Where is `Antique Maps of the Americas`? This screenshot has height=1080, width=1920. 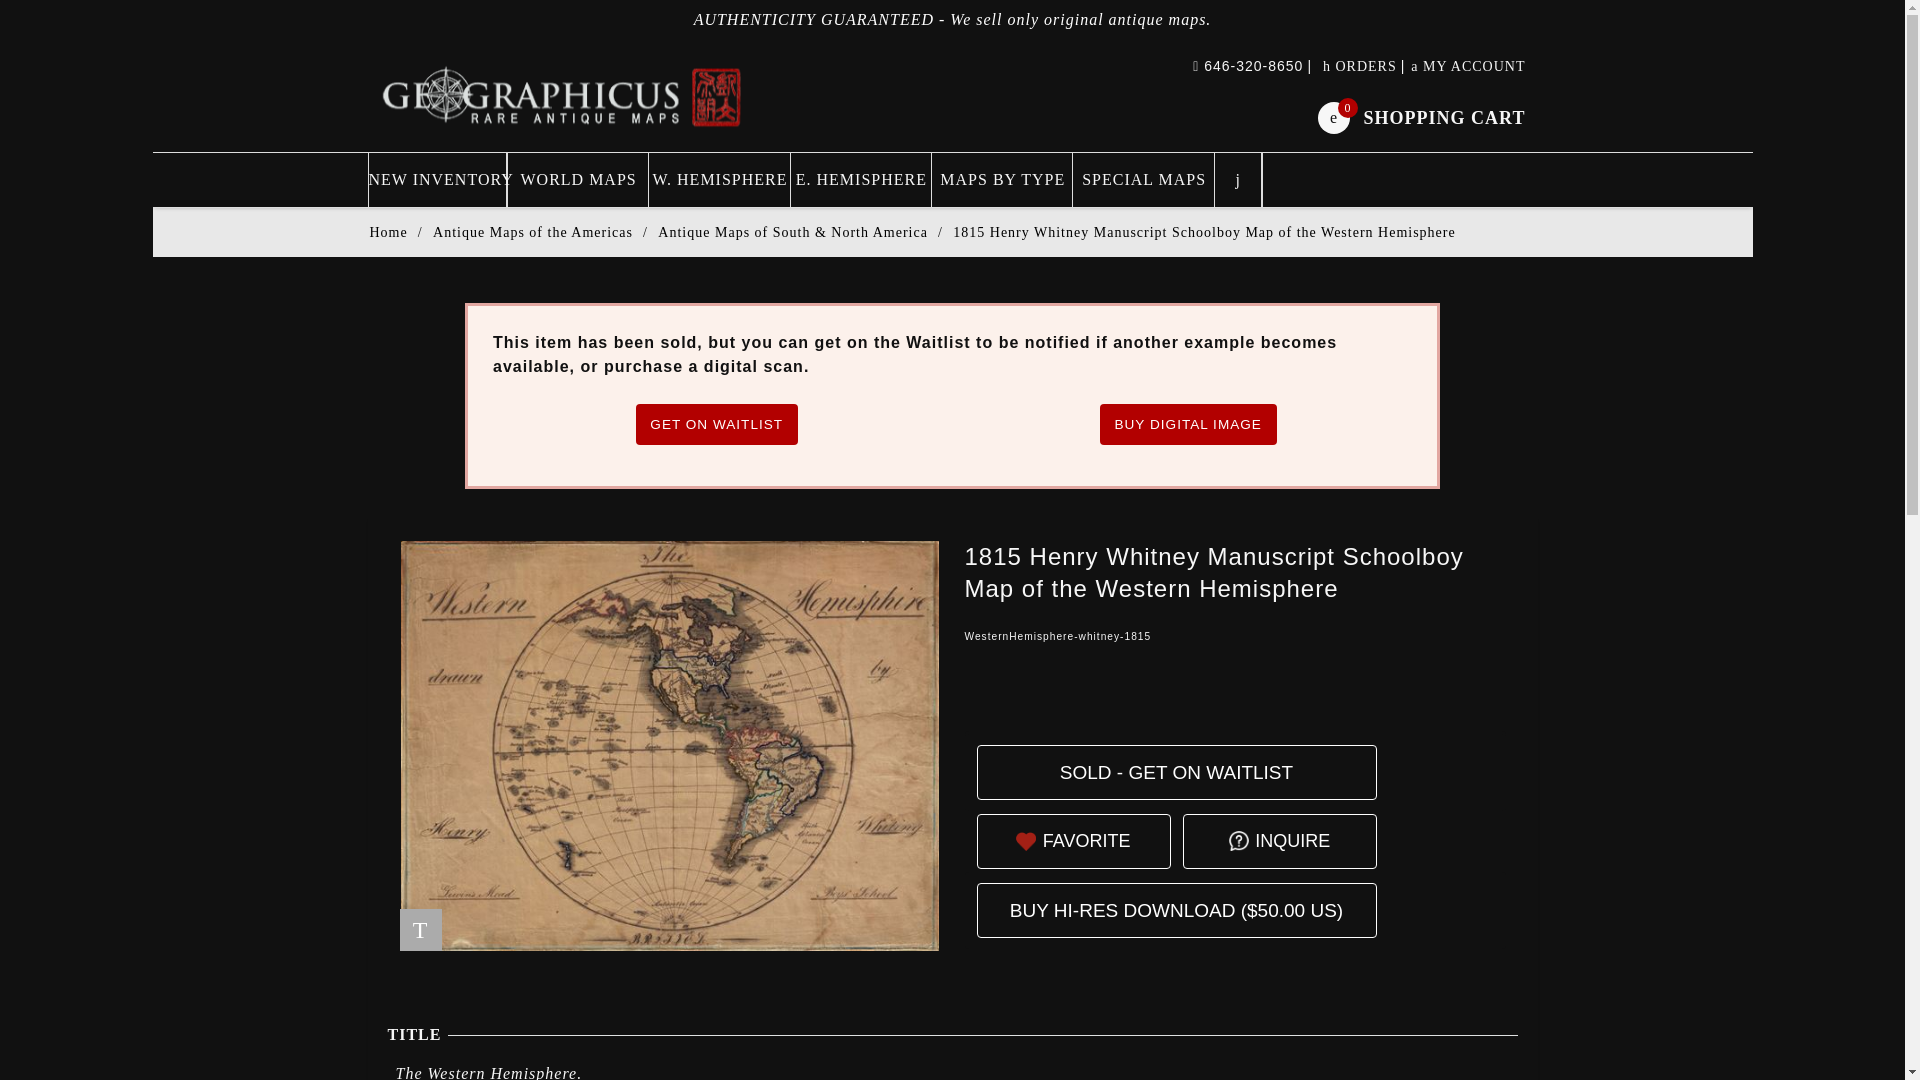
Antique Maps of the Americas is located at coordinates (1086, 842).